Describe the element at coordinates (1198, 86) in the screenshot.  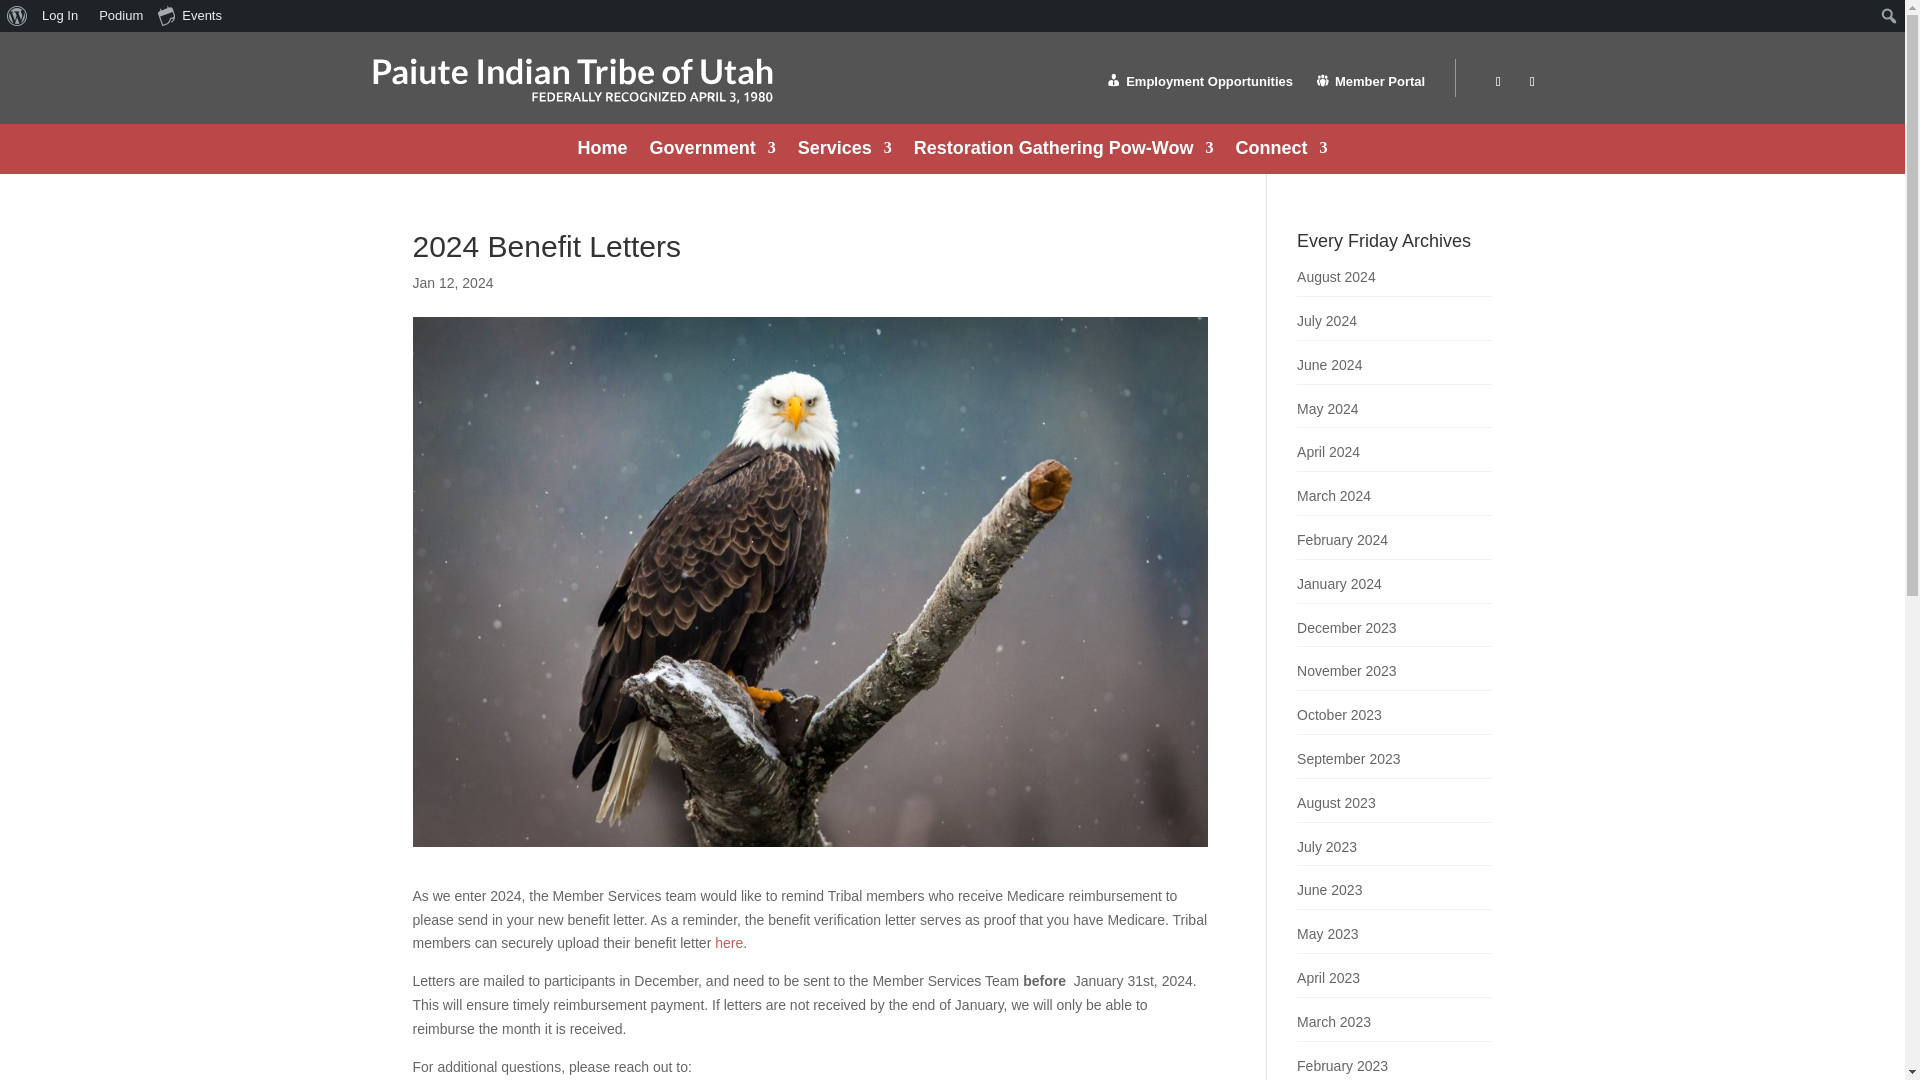
I see `Employment Opportunities` at that location.